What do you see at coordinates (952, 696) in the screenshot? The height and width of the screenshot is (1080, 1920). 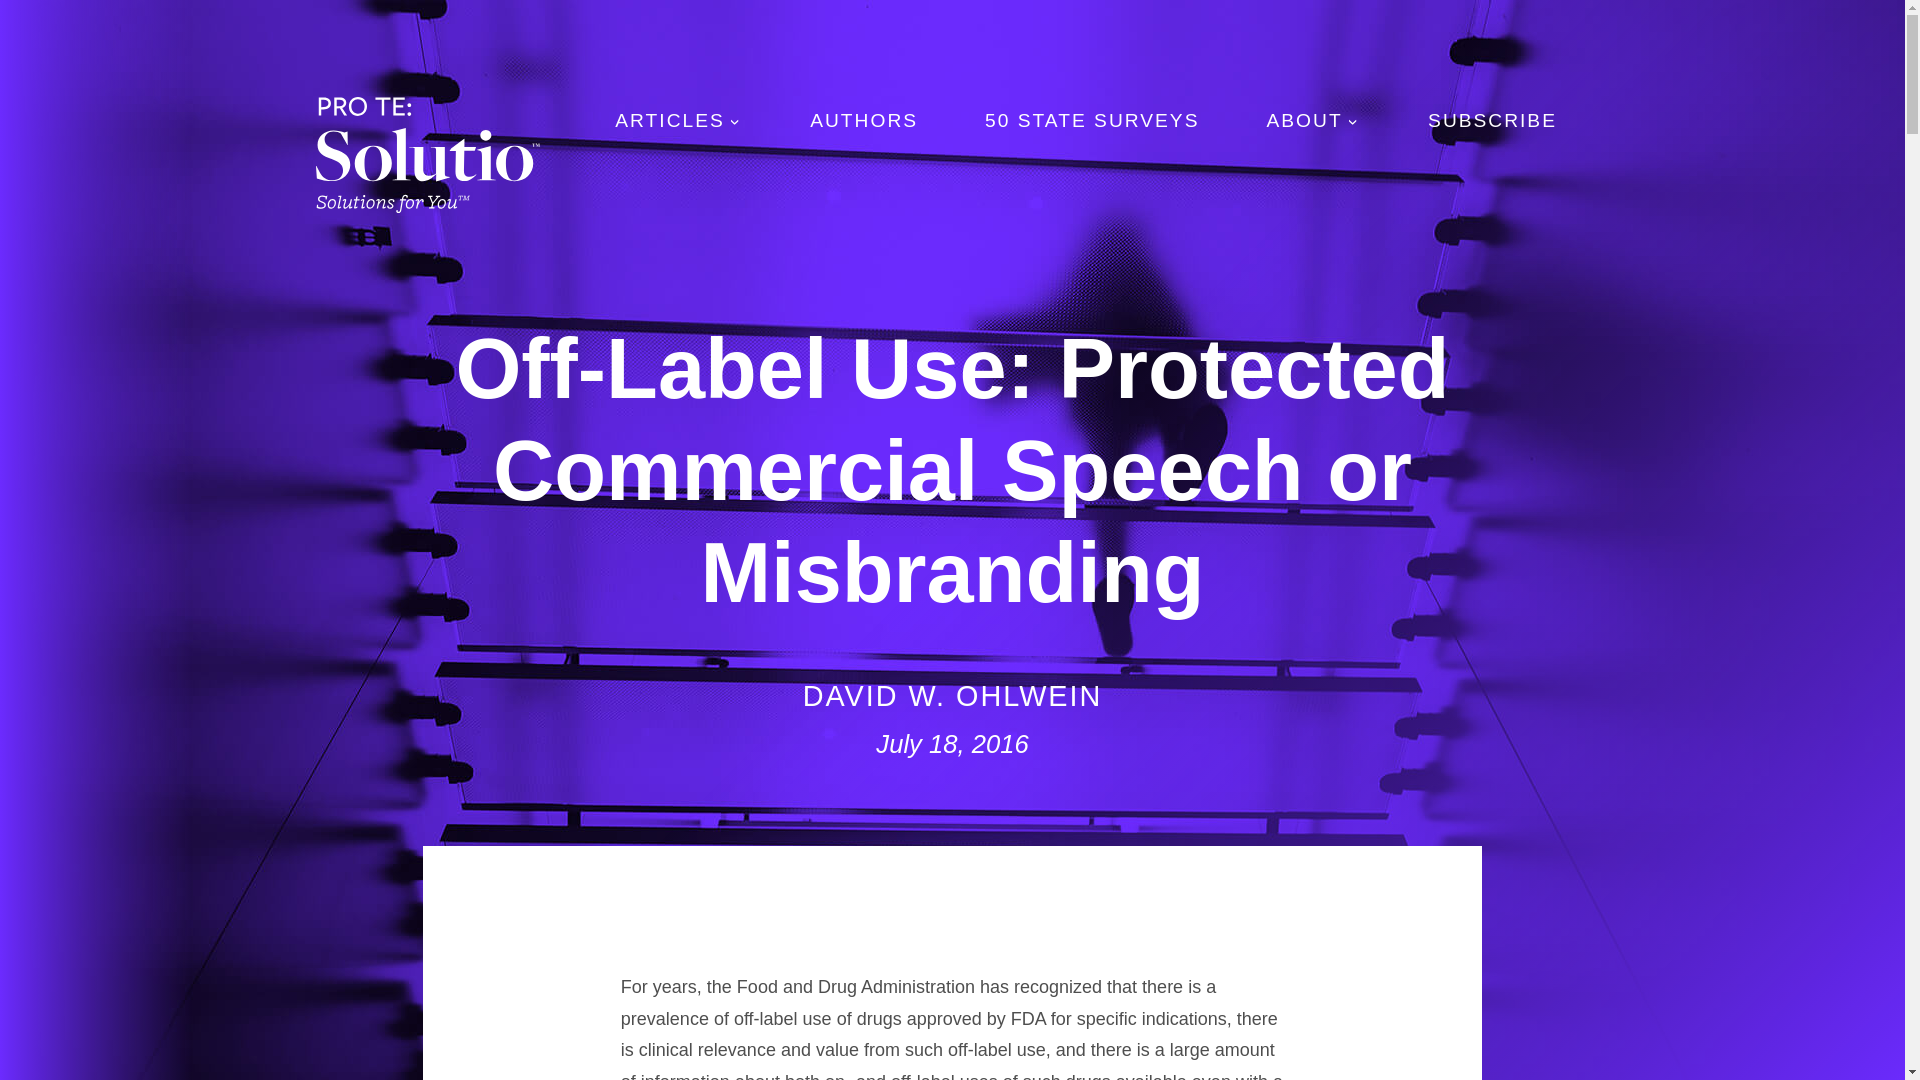 I see `DAVID W. OHLWEIN` at bounding box center [952, 696].